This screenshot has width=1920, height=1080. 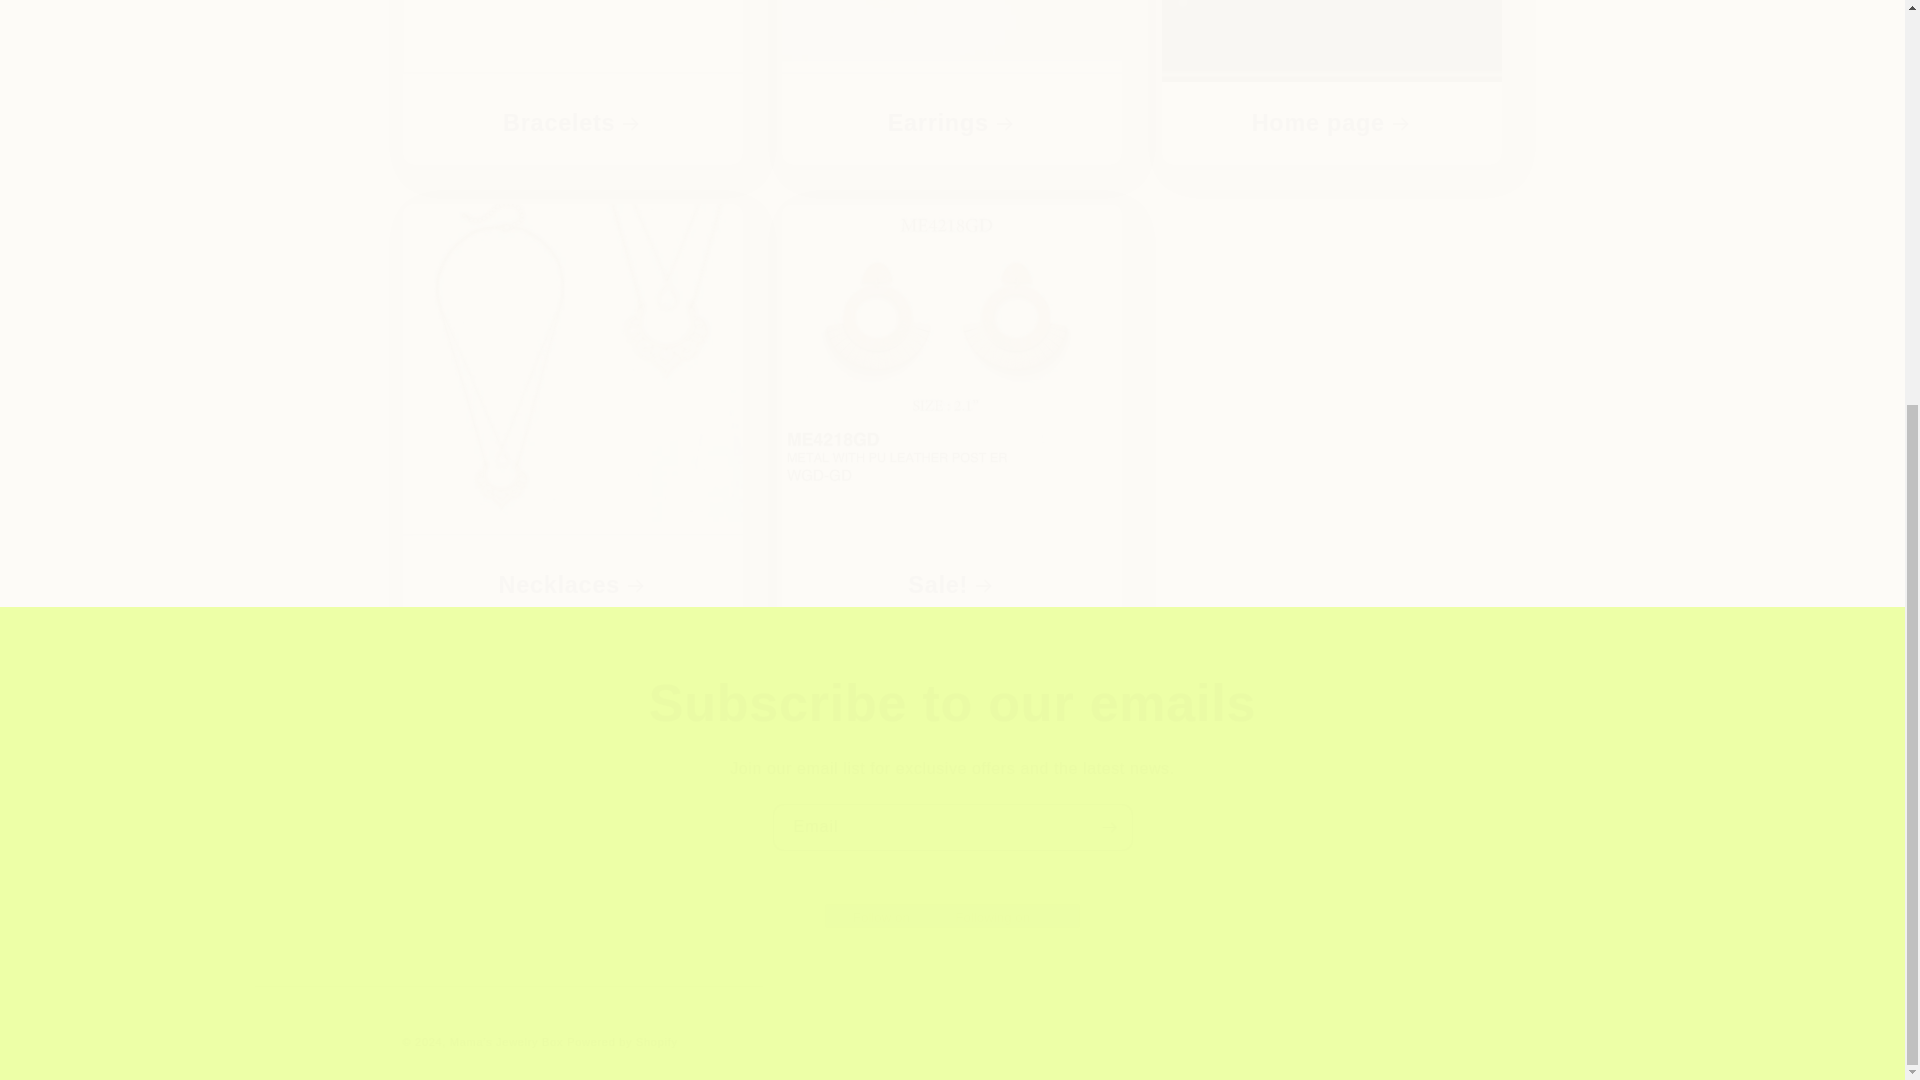 What do you see at coordinates (622, 1041) in the screenshot?
I see `Powered by Shopify` at bounding box center [622, 1041].